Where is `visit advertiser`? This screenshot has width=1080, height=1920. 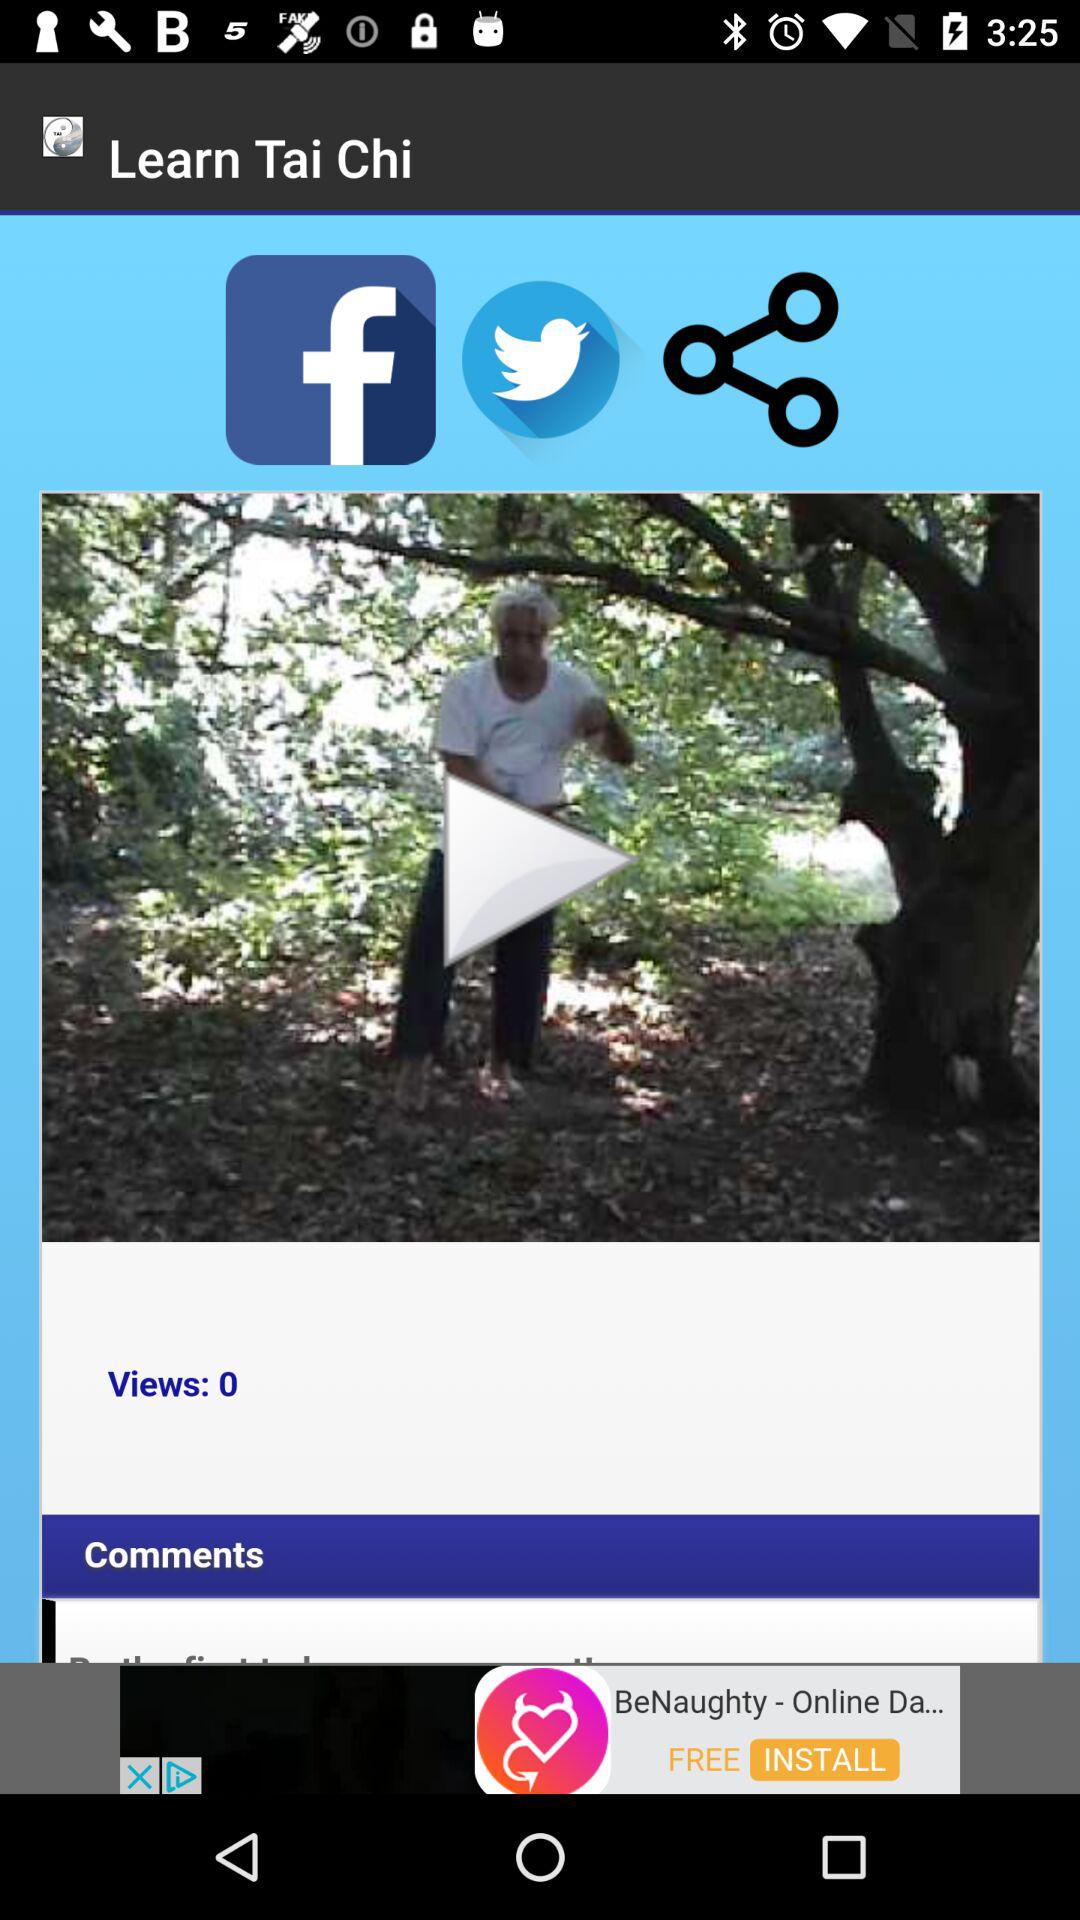
visit advertiser is located at coordinates (540, 1728).